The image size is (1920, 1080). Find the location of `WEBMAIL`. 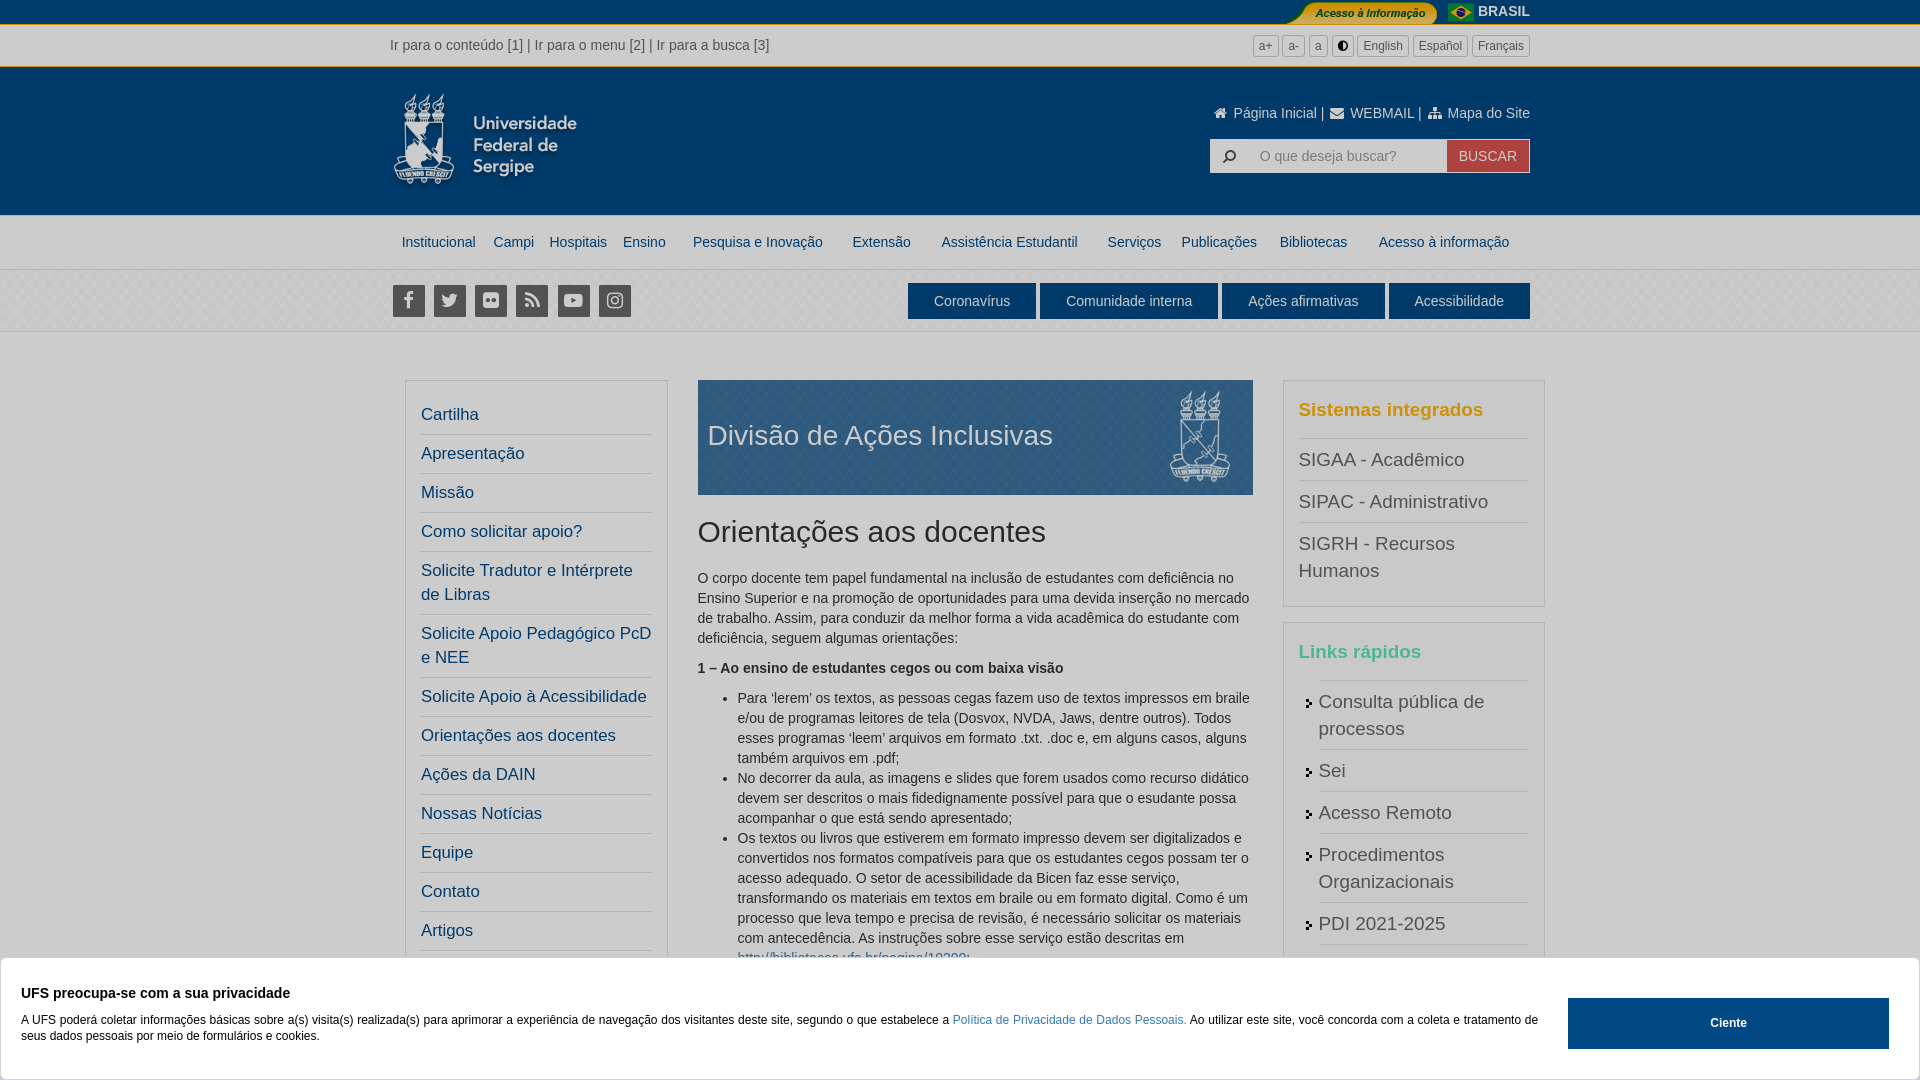

WEBMAIL is located at coordinates (1371, 113).